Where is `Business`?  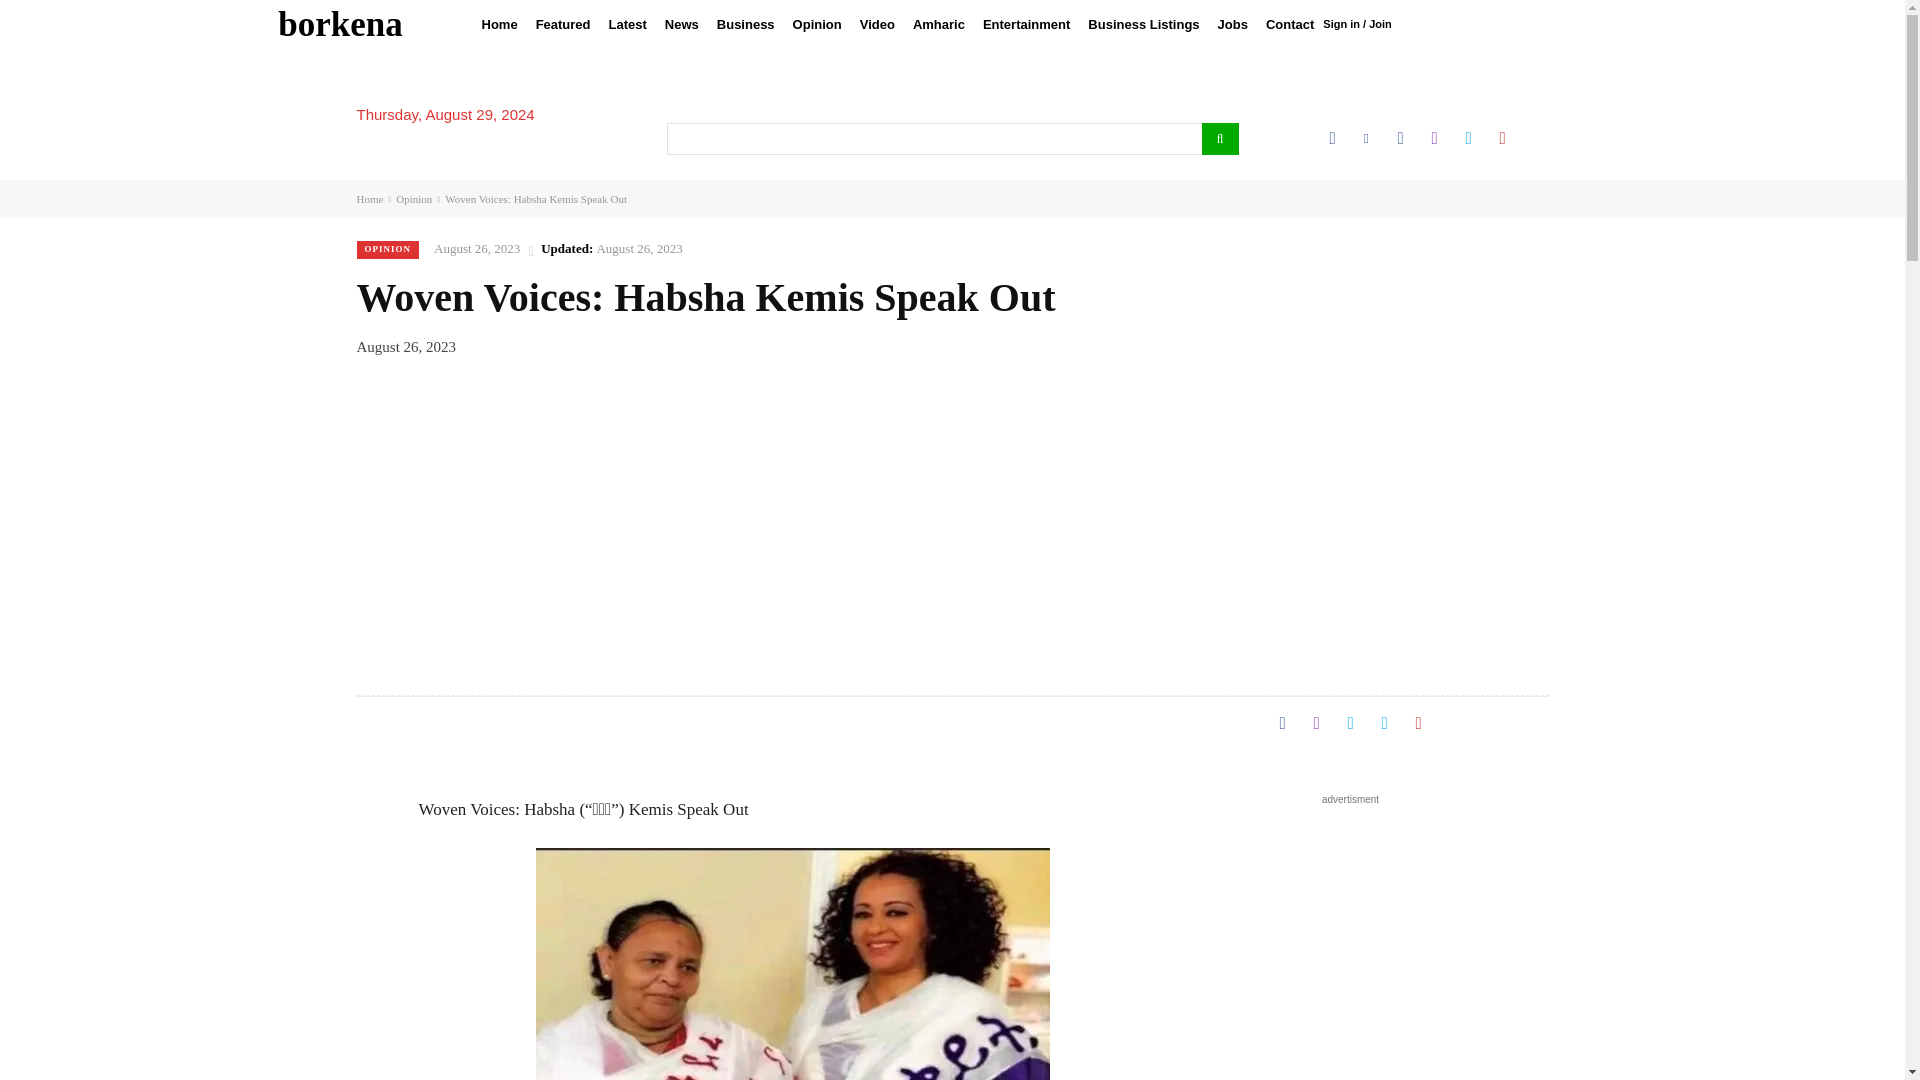 Business is located at coordinates (746, 24).